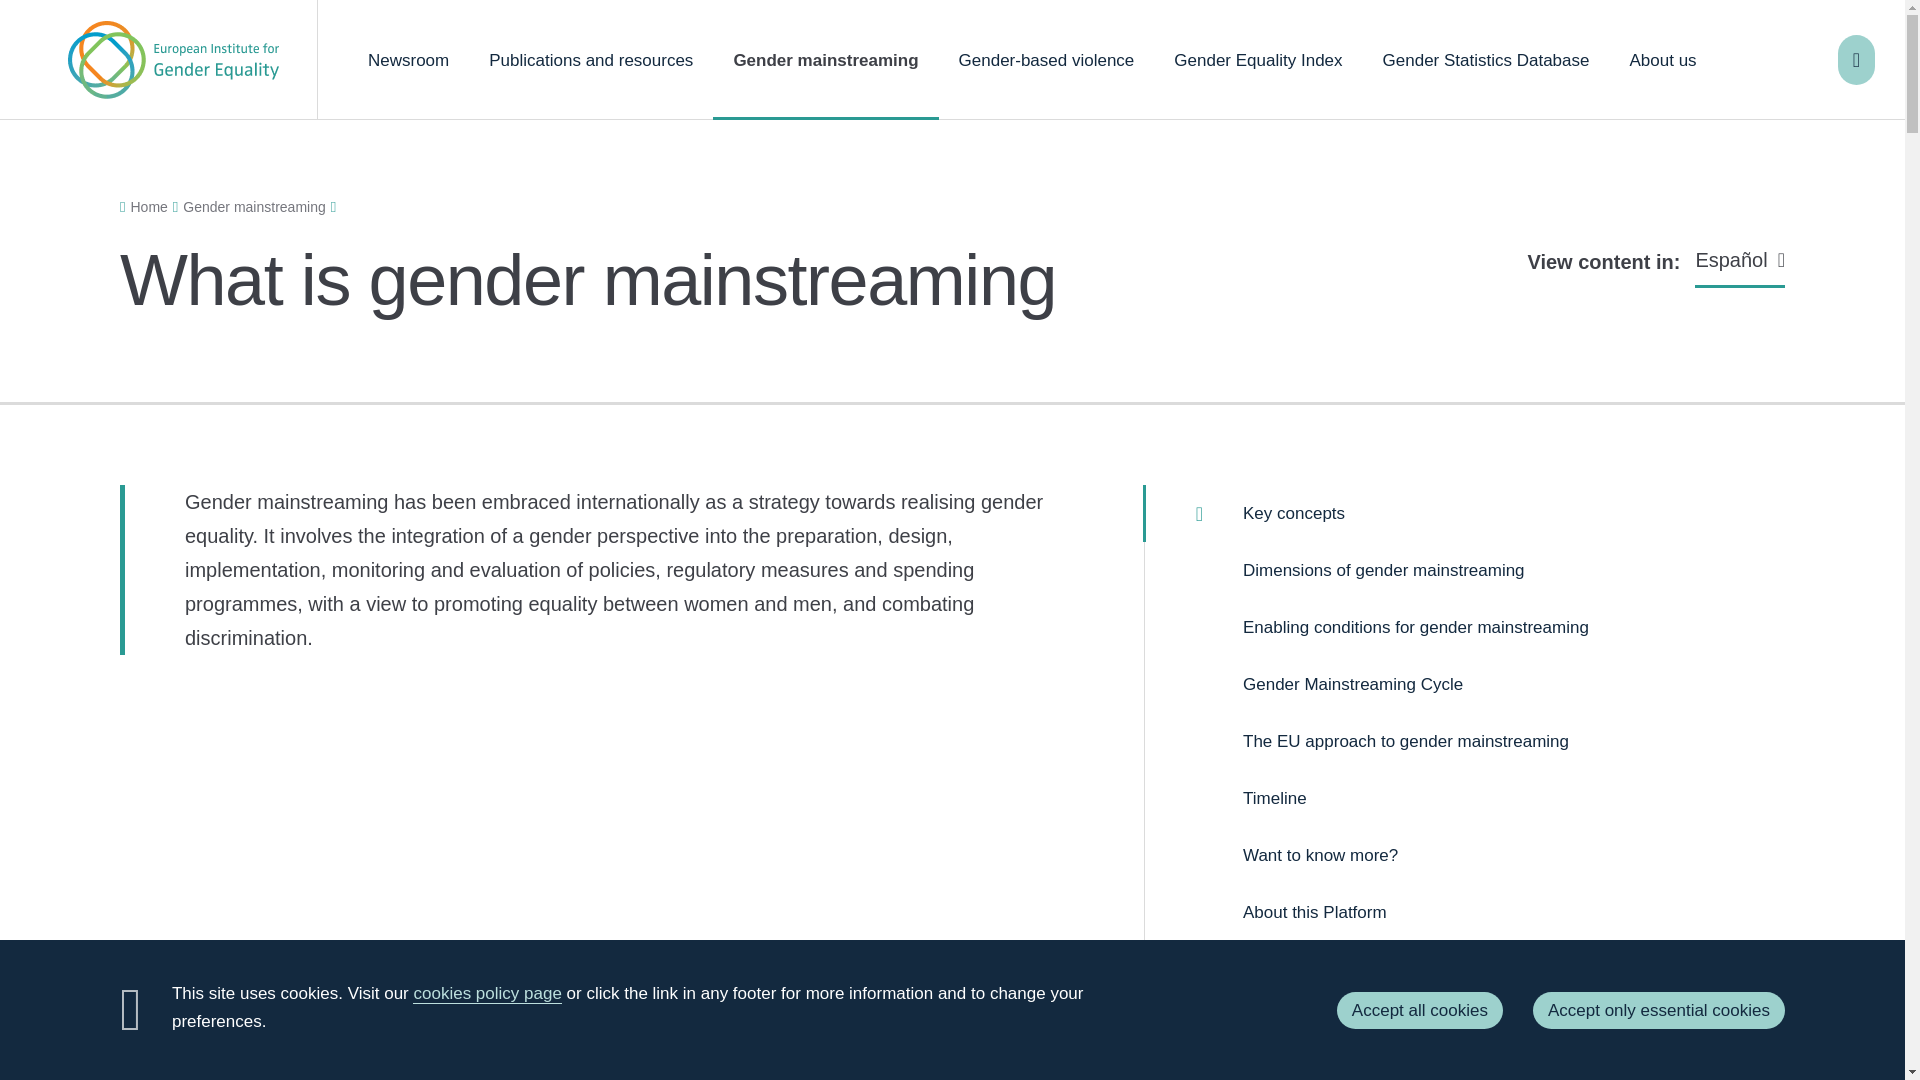  What do you see at coordinates (408, 60) in the screenshot?
I see `Newsroom` at bounding box center [408, 60].